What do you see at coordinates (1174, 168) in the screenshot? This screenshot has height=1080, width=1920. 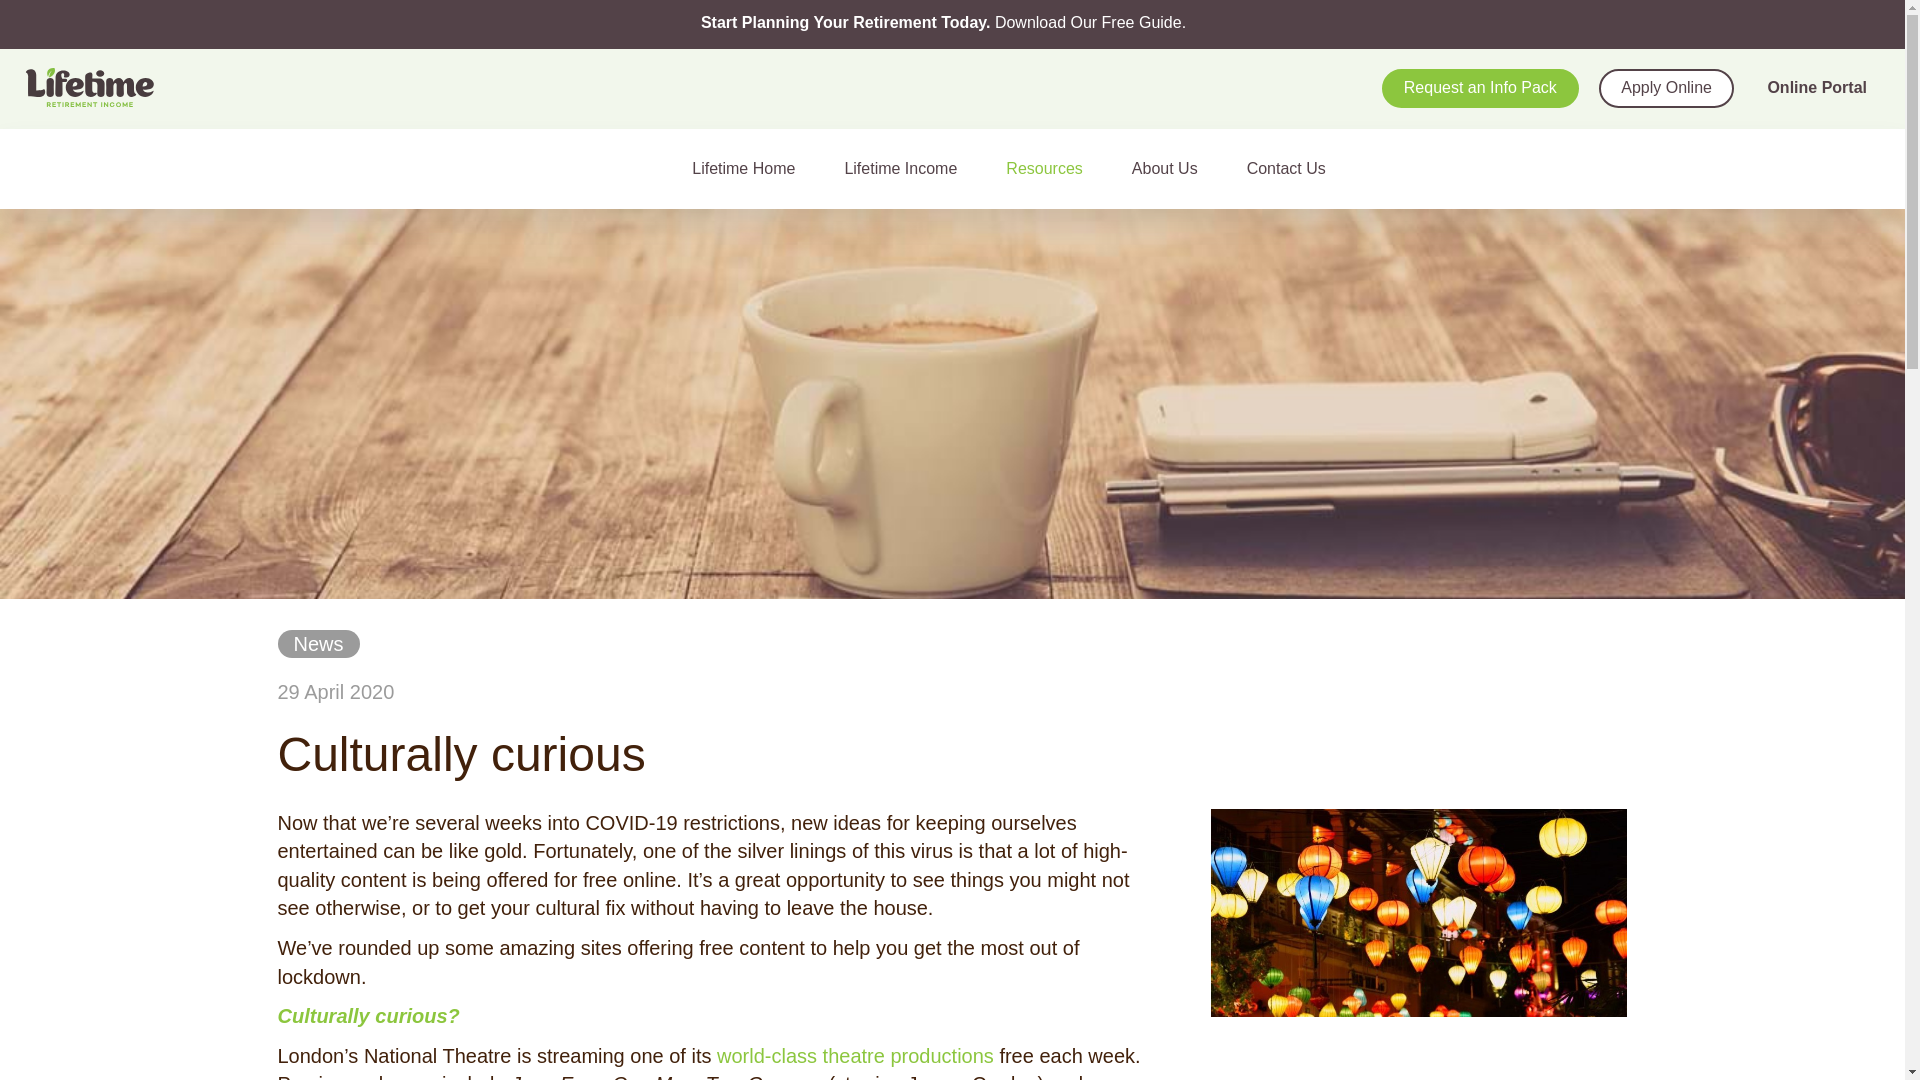 I see `About Us` at bounding box center [1174, 168].